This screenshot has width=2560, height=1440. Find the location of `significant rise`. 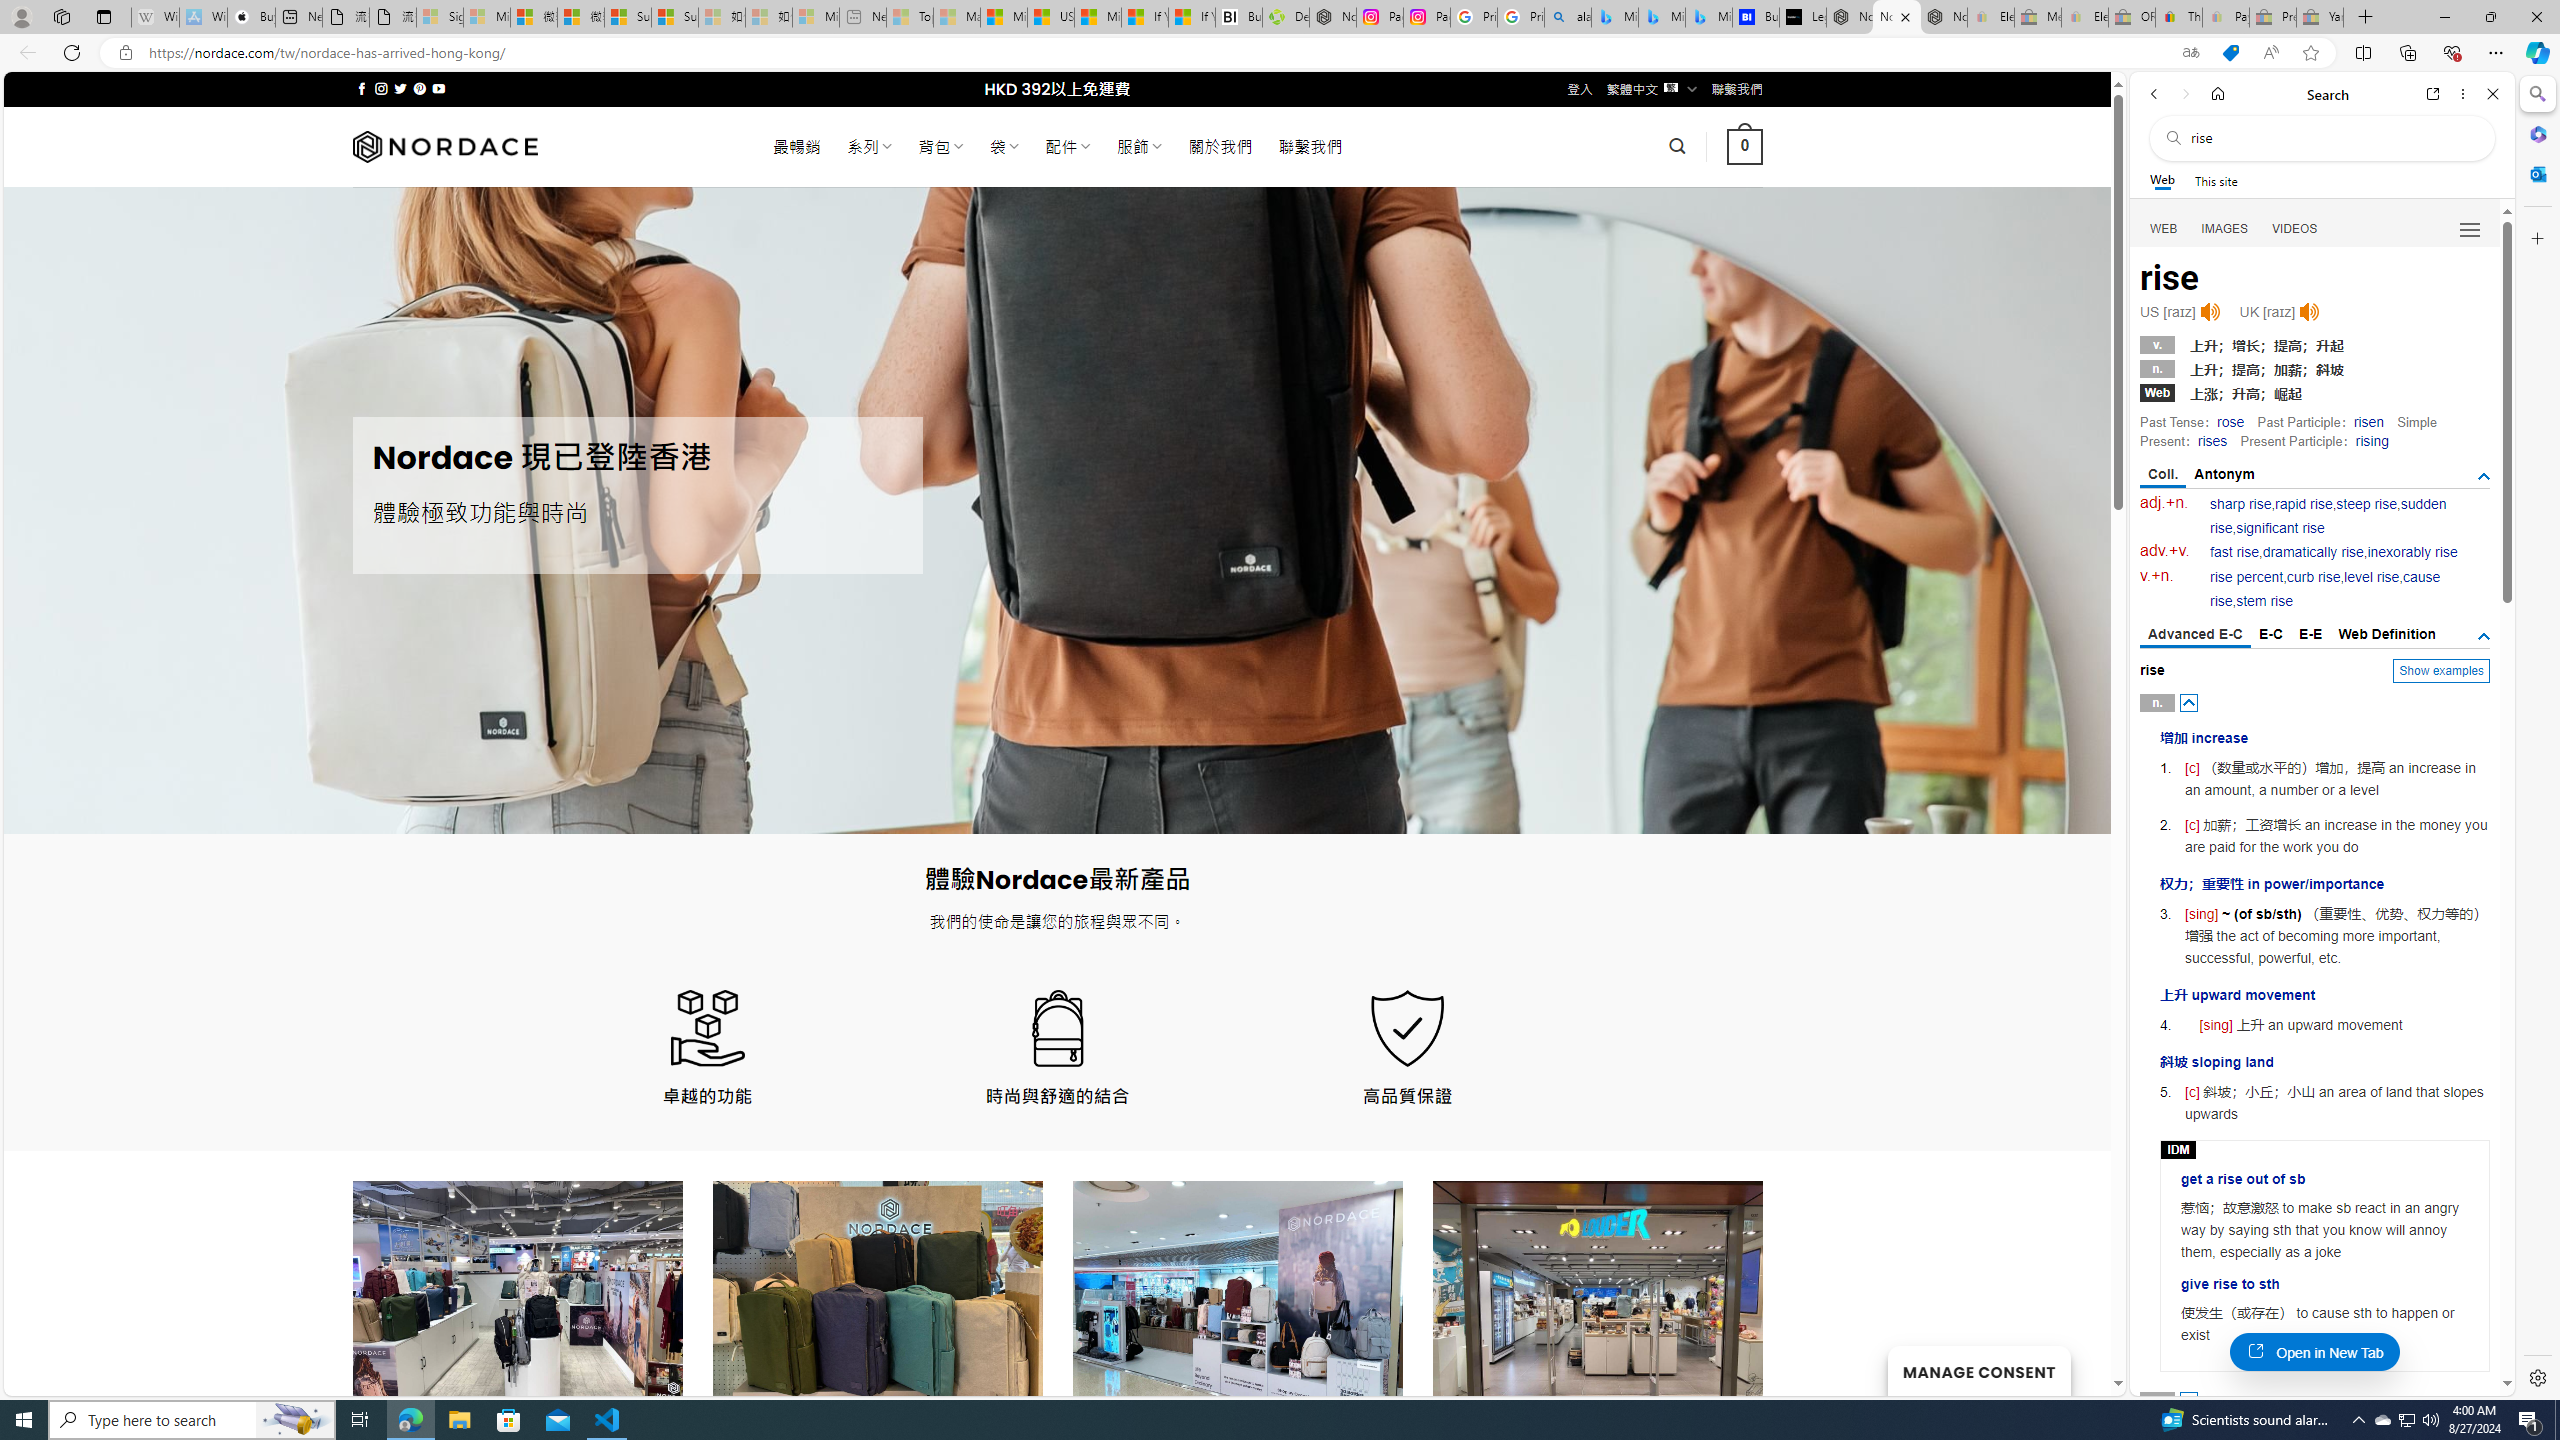

significant rise is located at coordinates (2279, 528).